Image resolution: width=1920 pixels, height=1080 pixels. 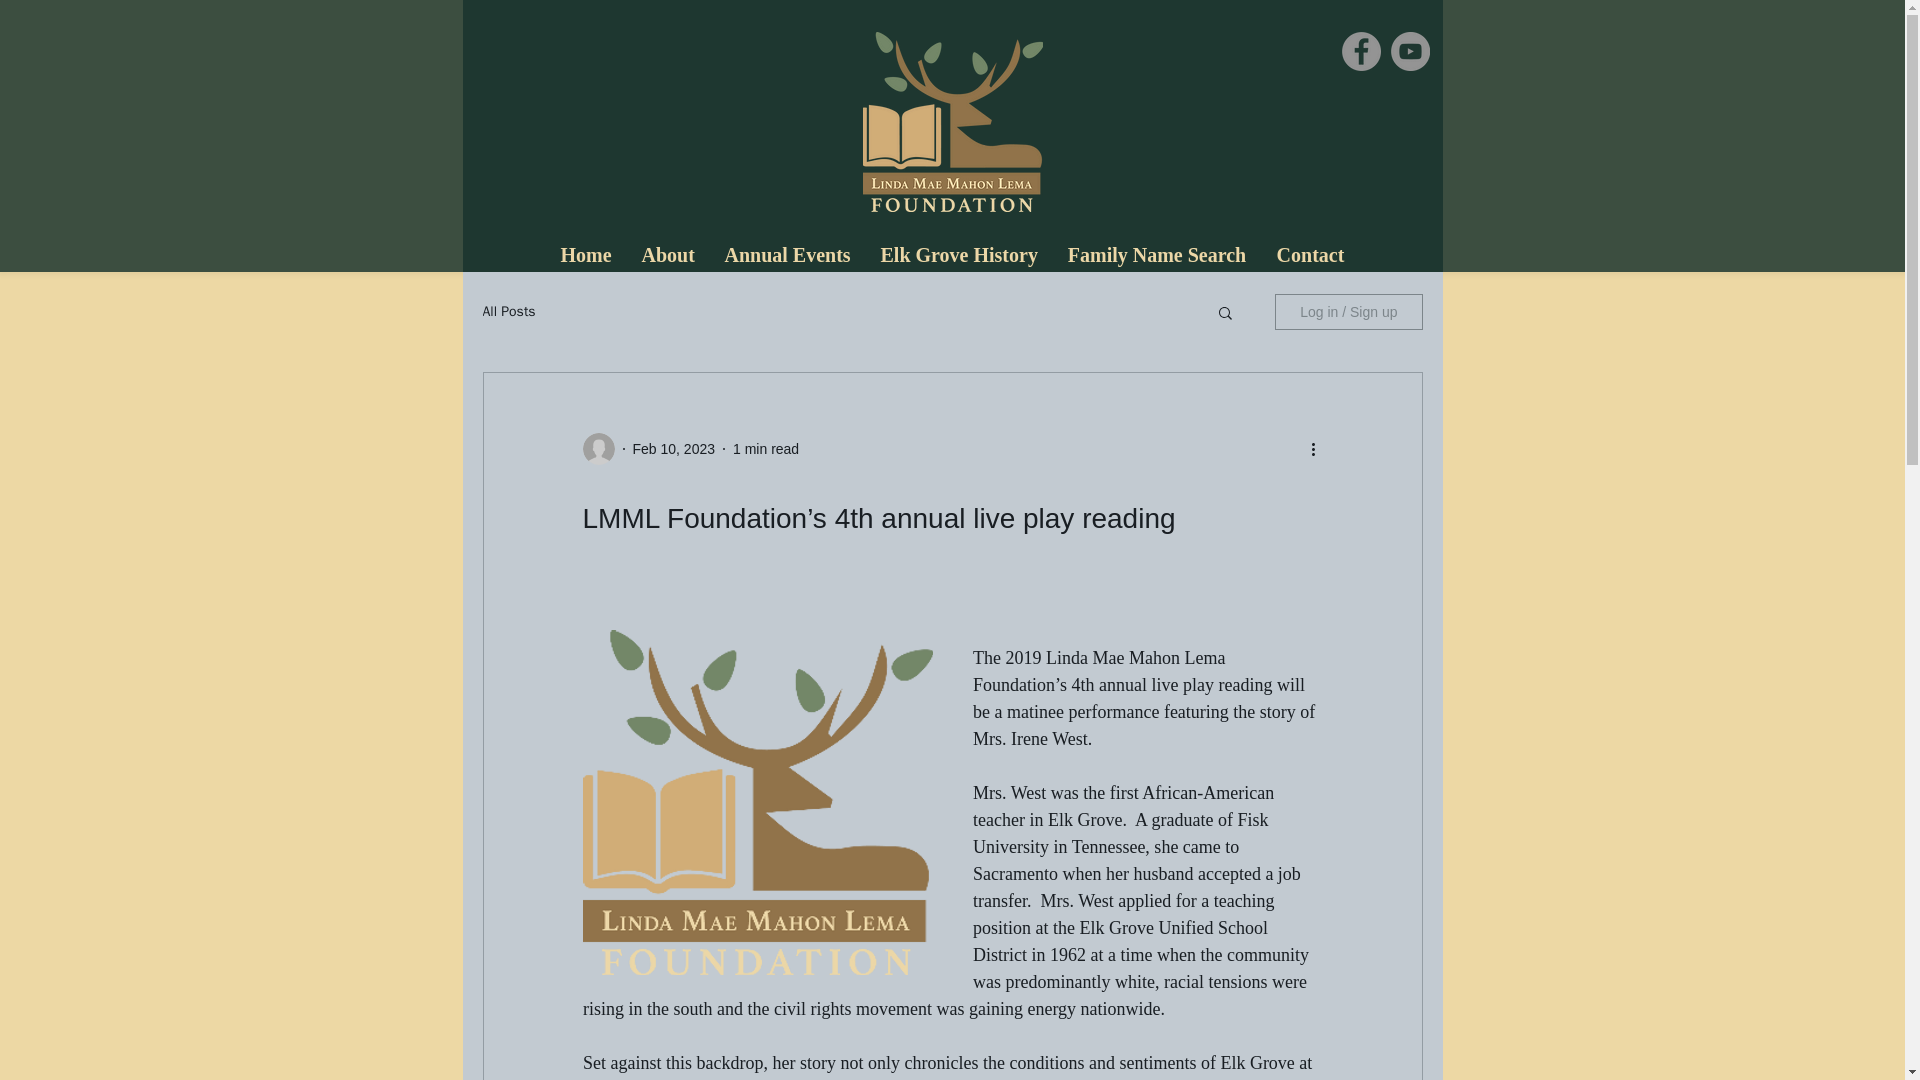 What do you see at coordinates (788, 256) in the screenshot?
I see `Annual Events` at bounding box center [788, 256].